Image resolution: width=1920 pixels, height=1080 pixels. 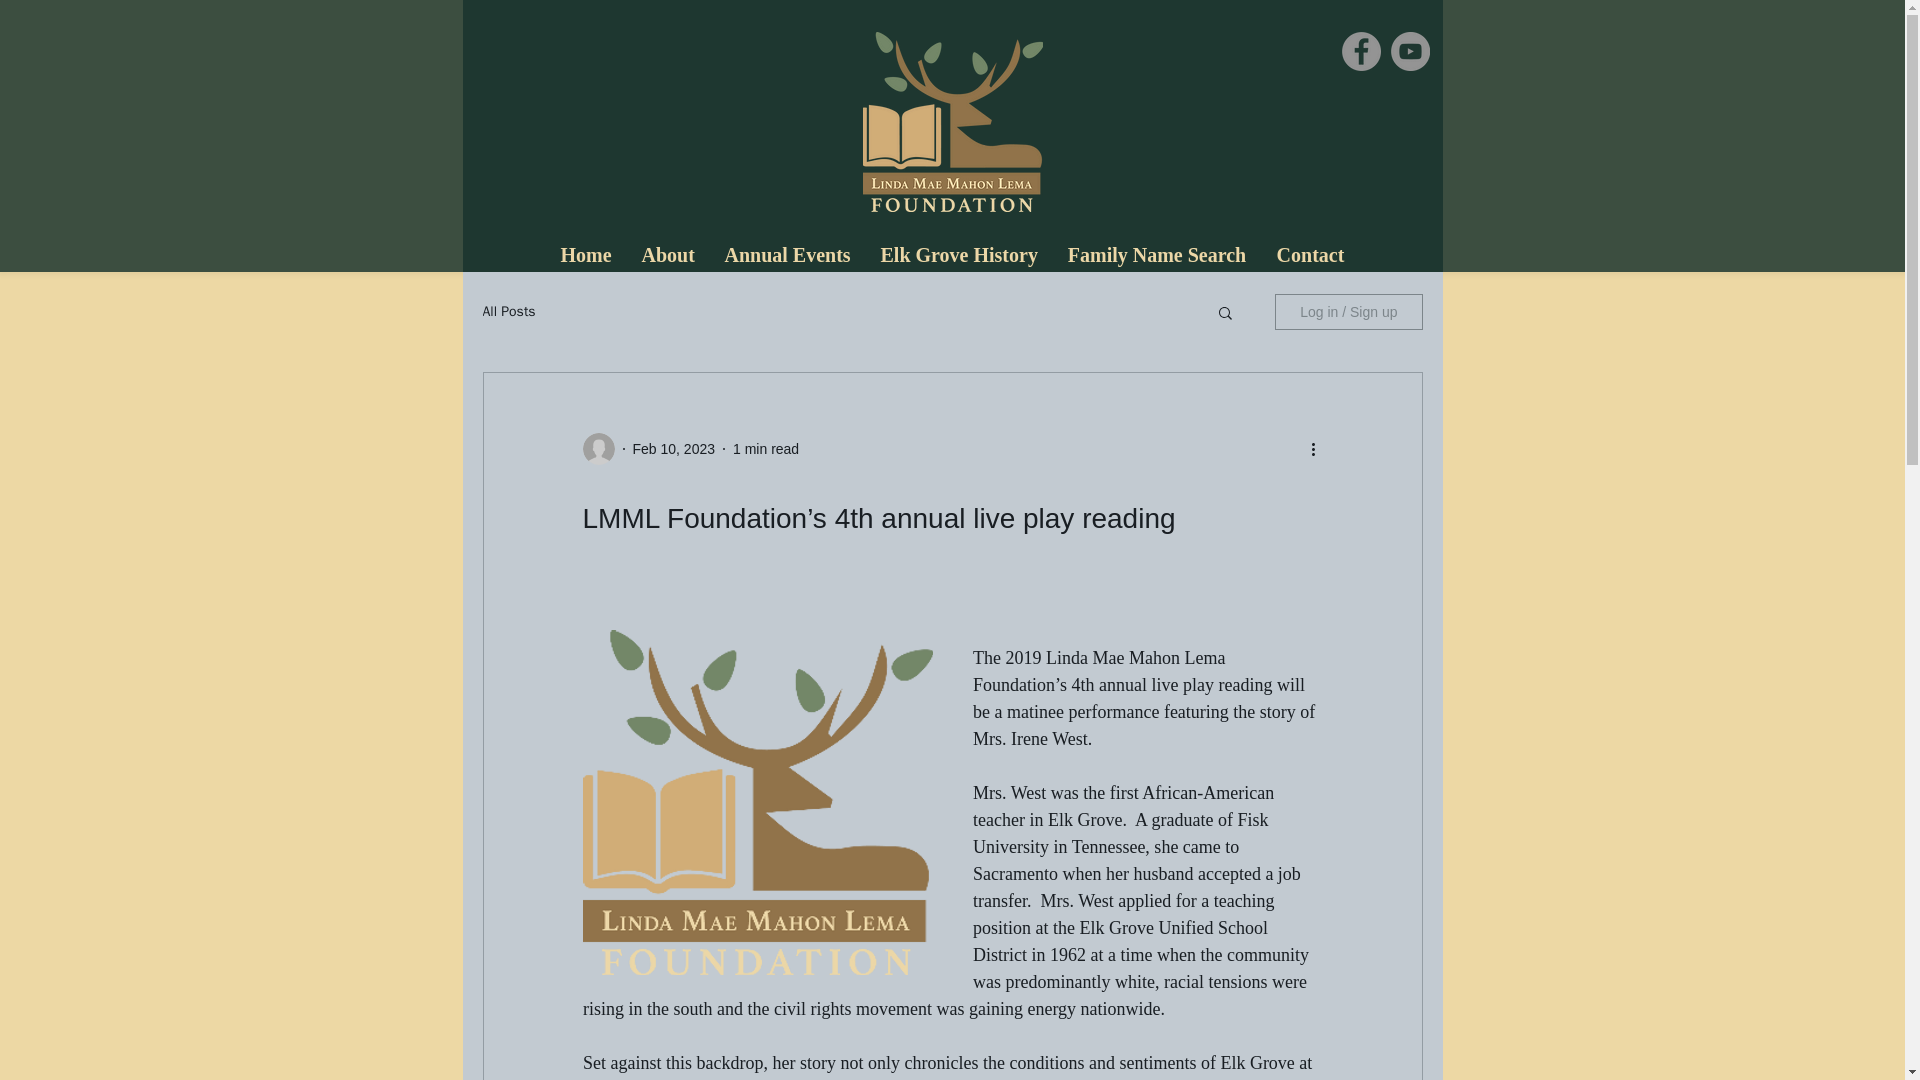 What do you see at coordinates (788, 256) in the screenshot?
I see `Annual Events` at bounding box center [788, 256].